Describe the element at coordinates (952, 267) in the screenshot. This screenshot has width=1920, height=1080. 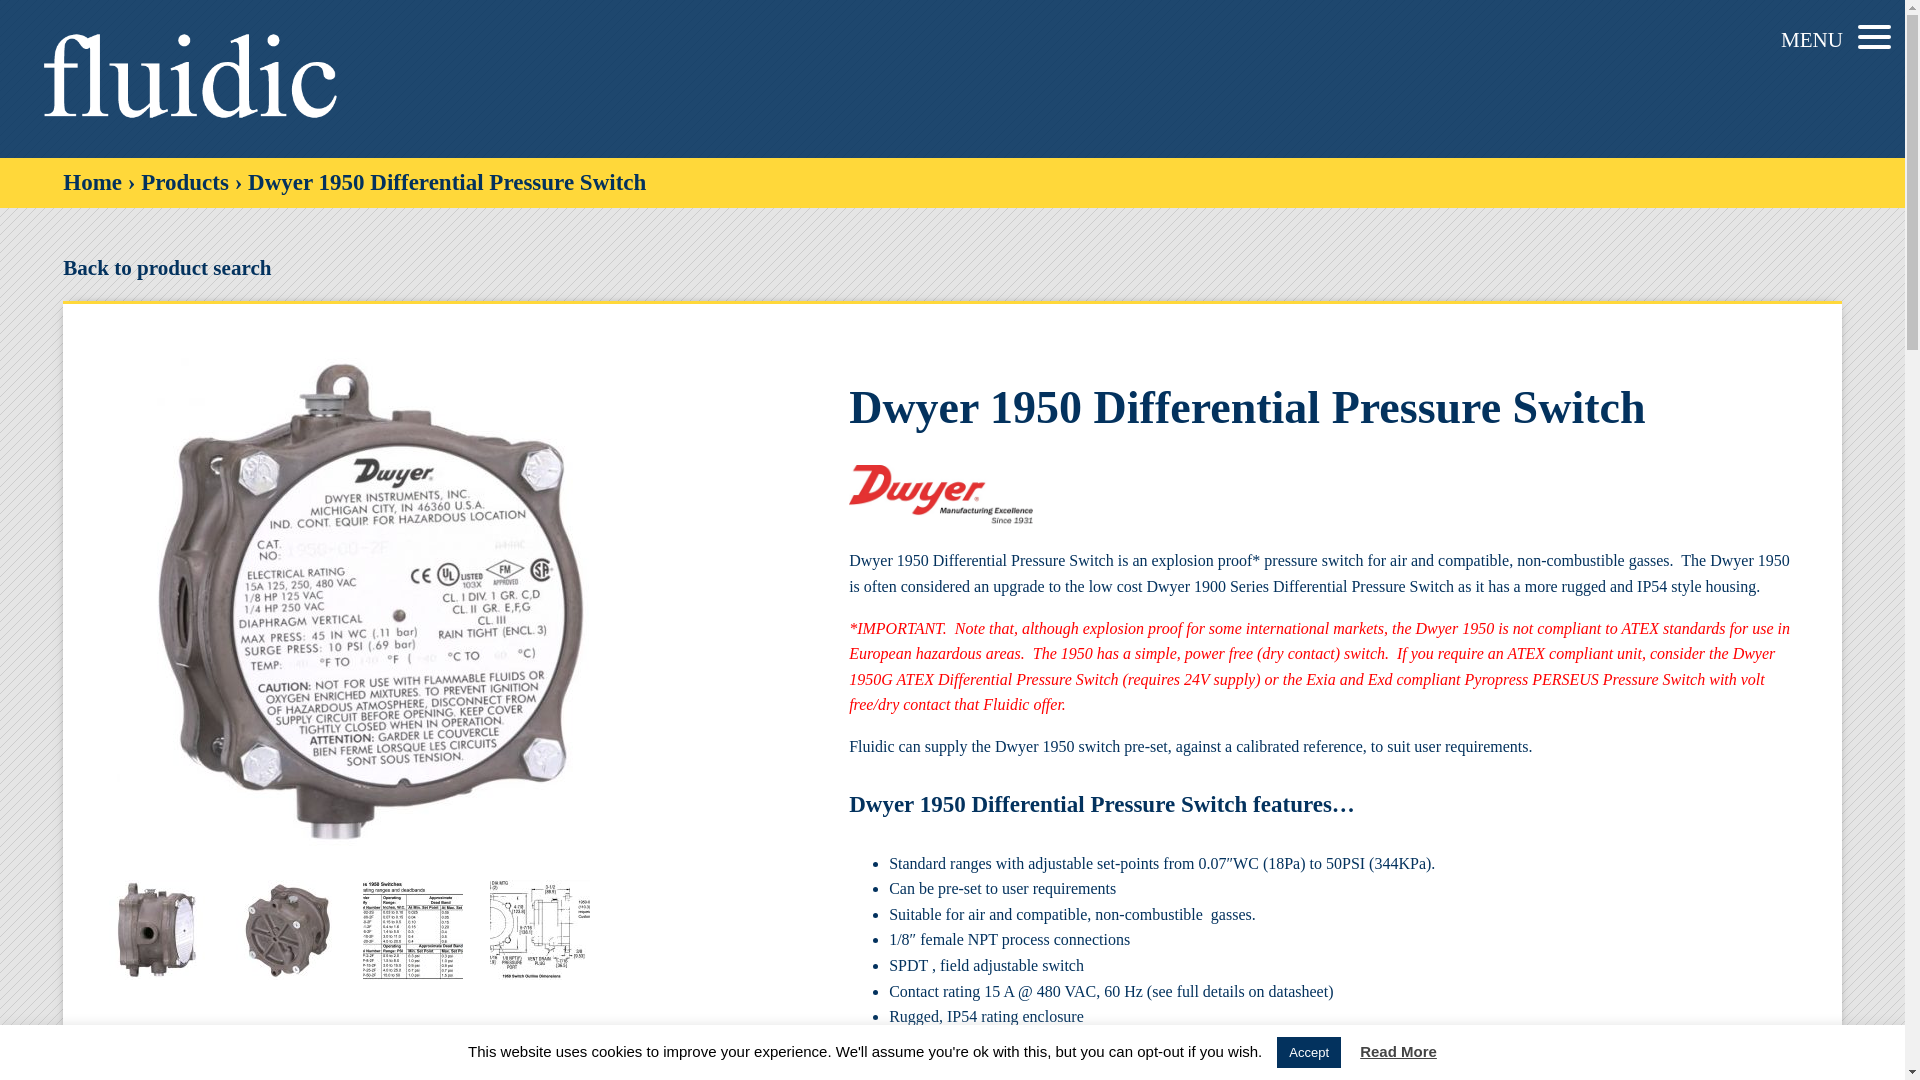
I see `Back to product search` at that location.